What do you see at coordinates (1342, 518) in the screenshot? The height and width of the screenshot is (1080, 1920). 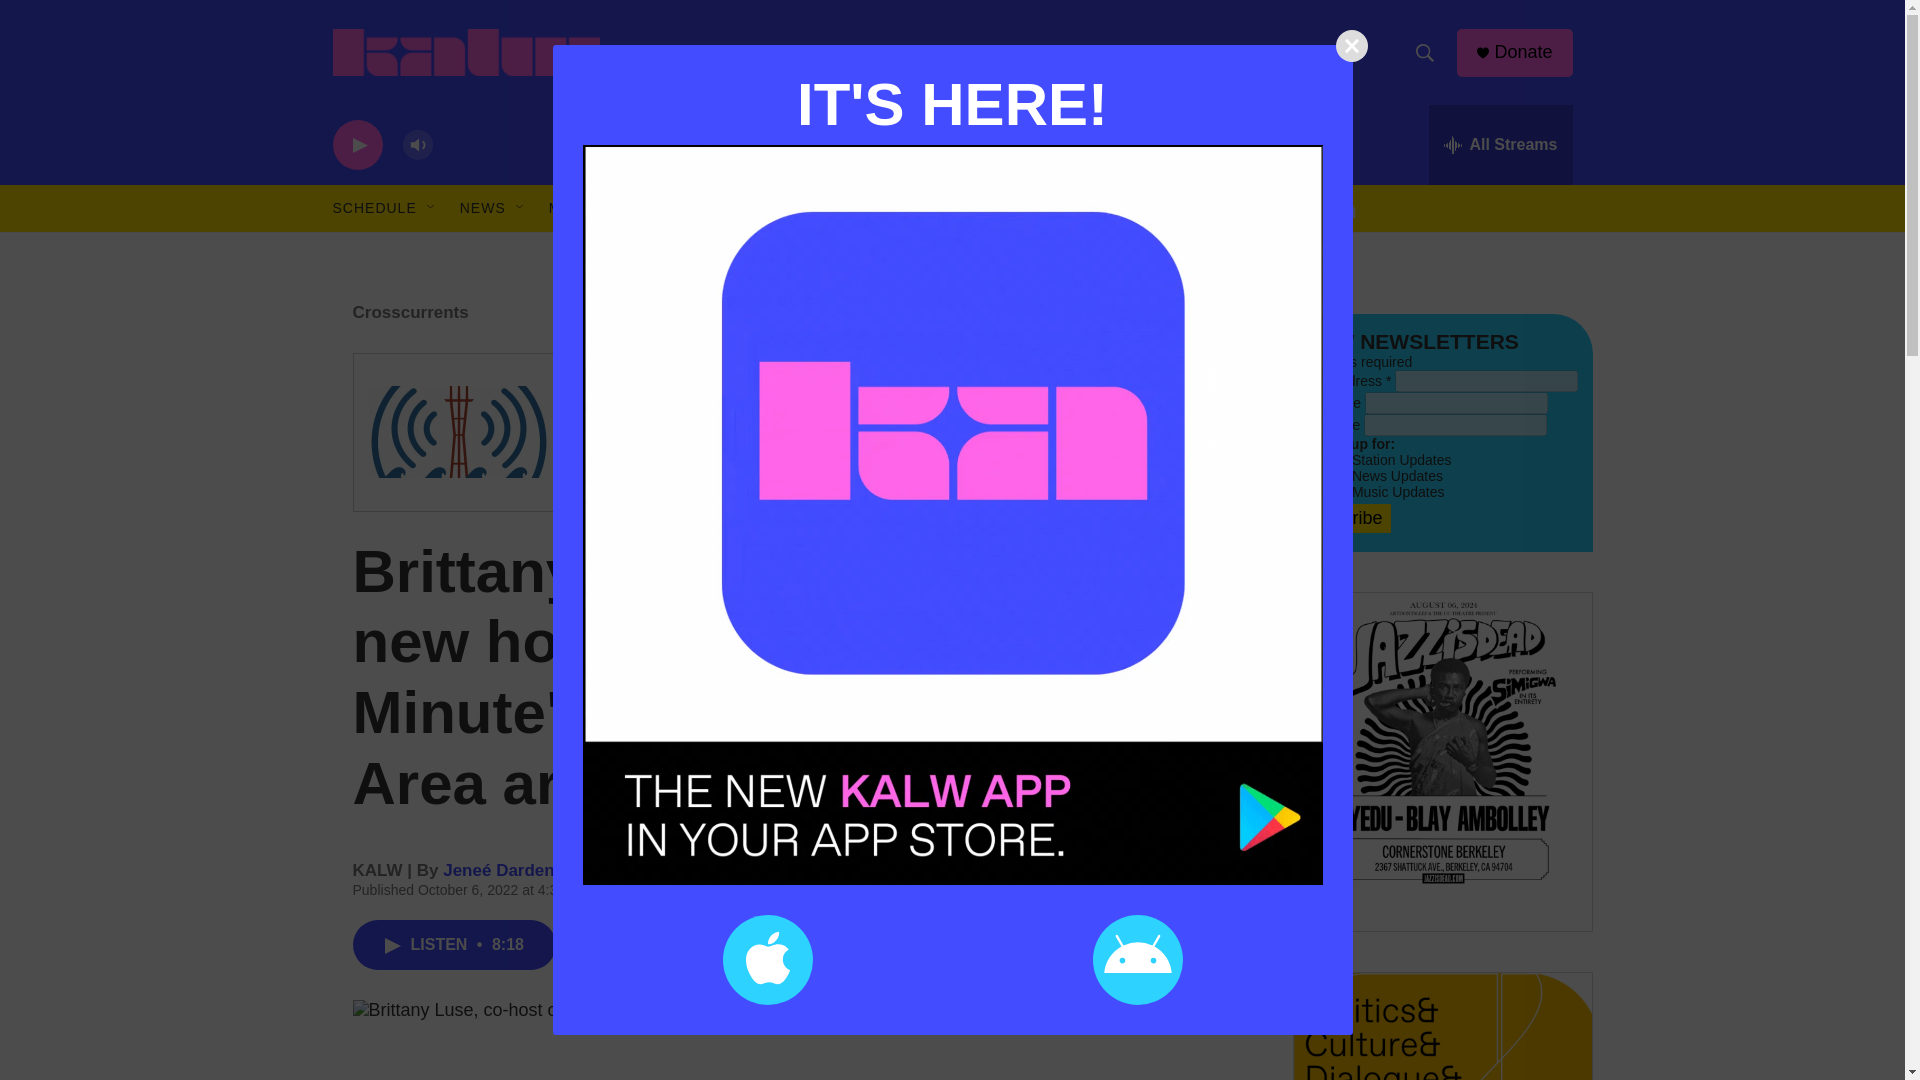 I see `Subscribe` at bounding box center [1342, 518].